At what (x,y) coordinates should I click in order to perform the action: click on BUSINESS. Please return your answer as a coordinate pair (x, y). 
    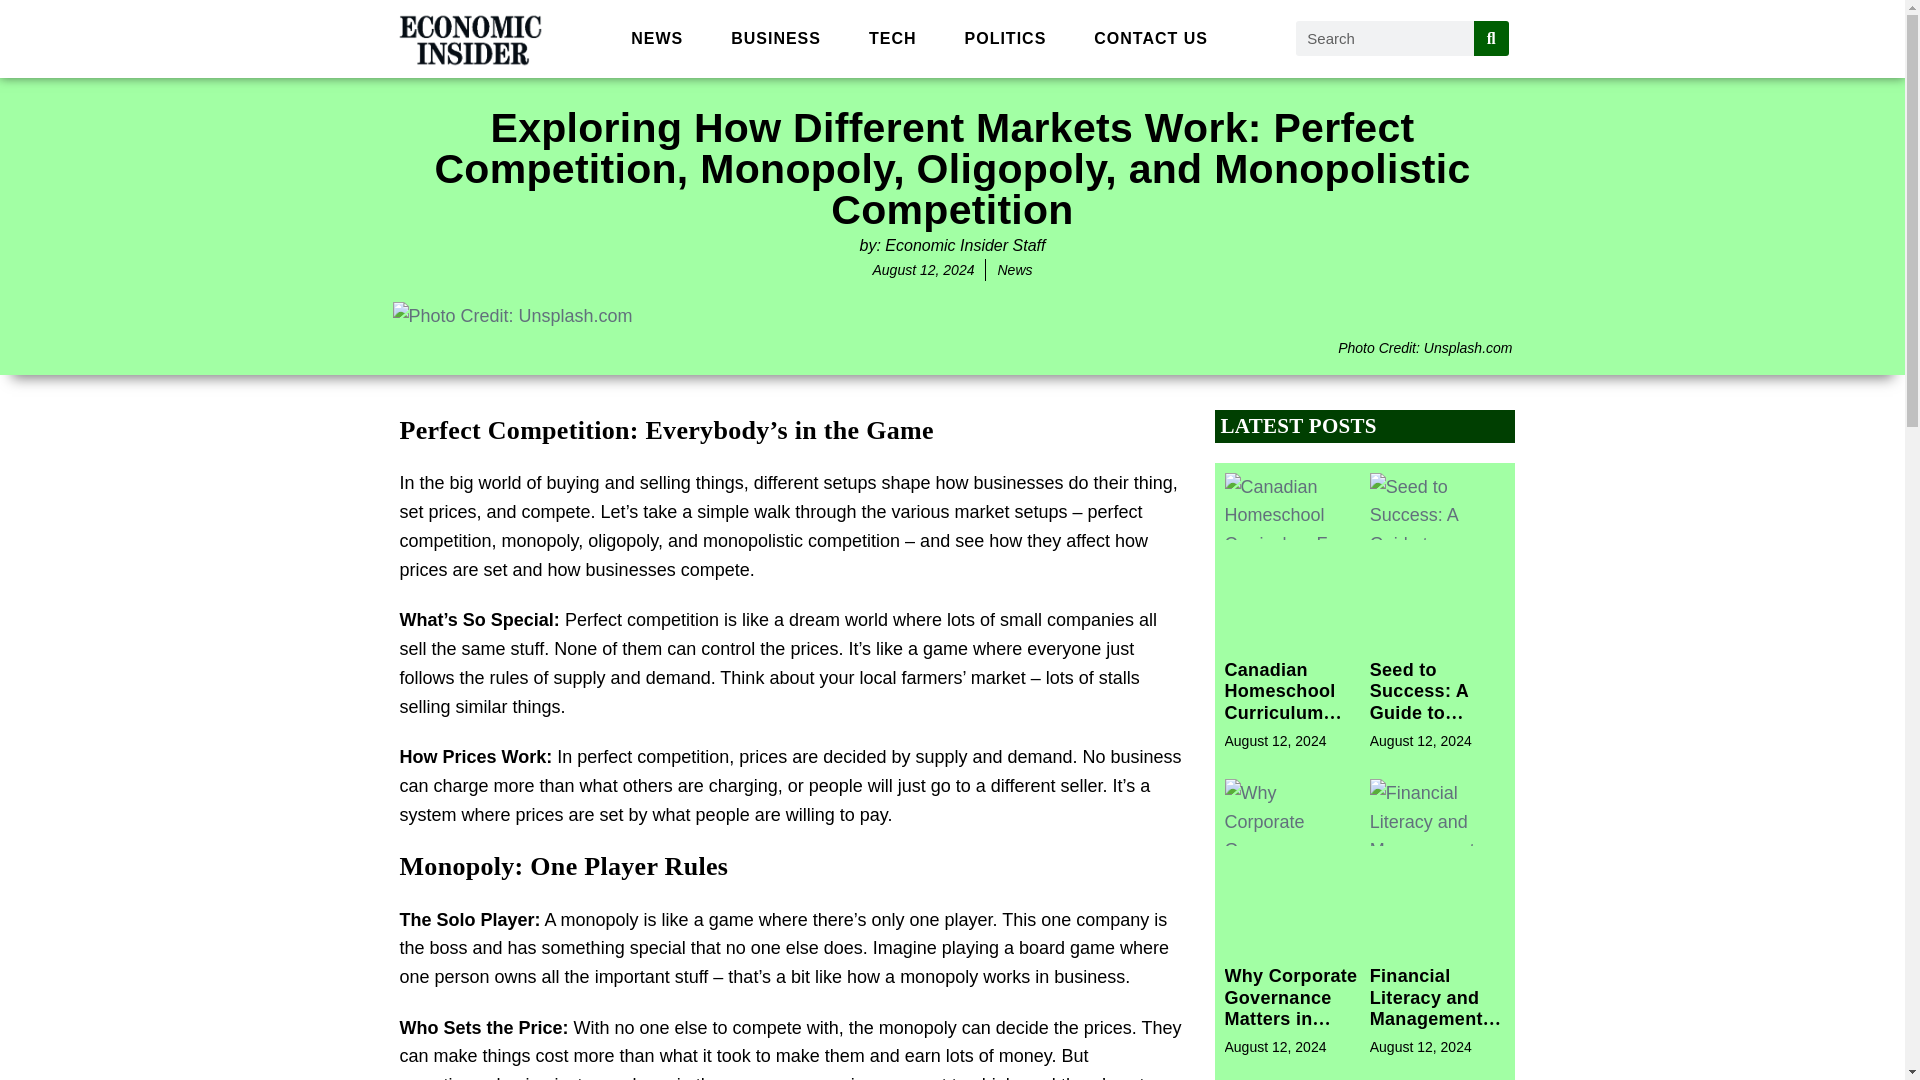
    Looking at the image, I should click on (775, 38).